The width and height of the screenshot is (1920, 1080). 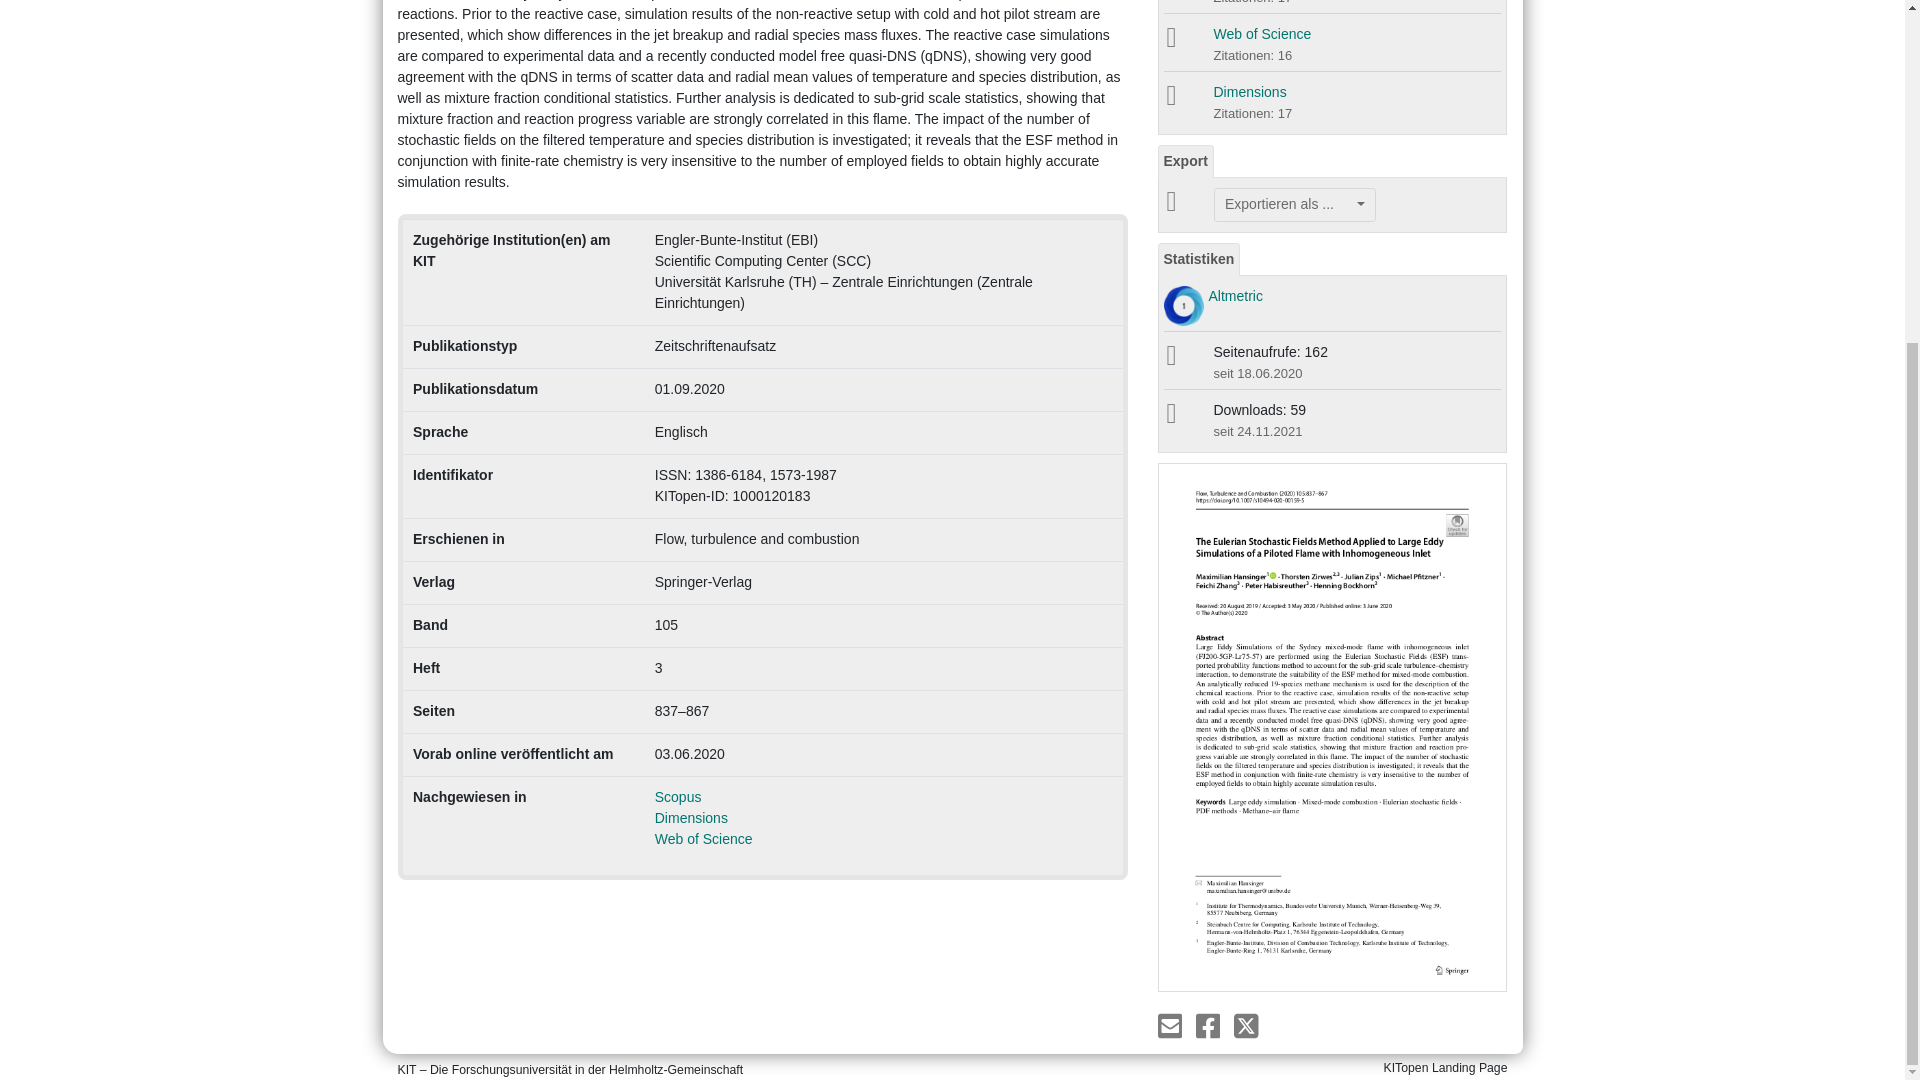 I want to click on Dimensions, so click(x=690, y=818).